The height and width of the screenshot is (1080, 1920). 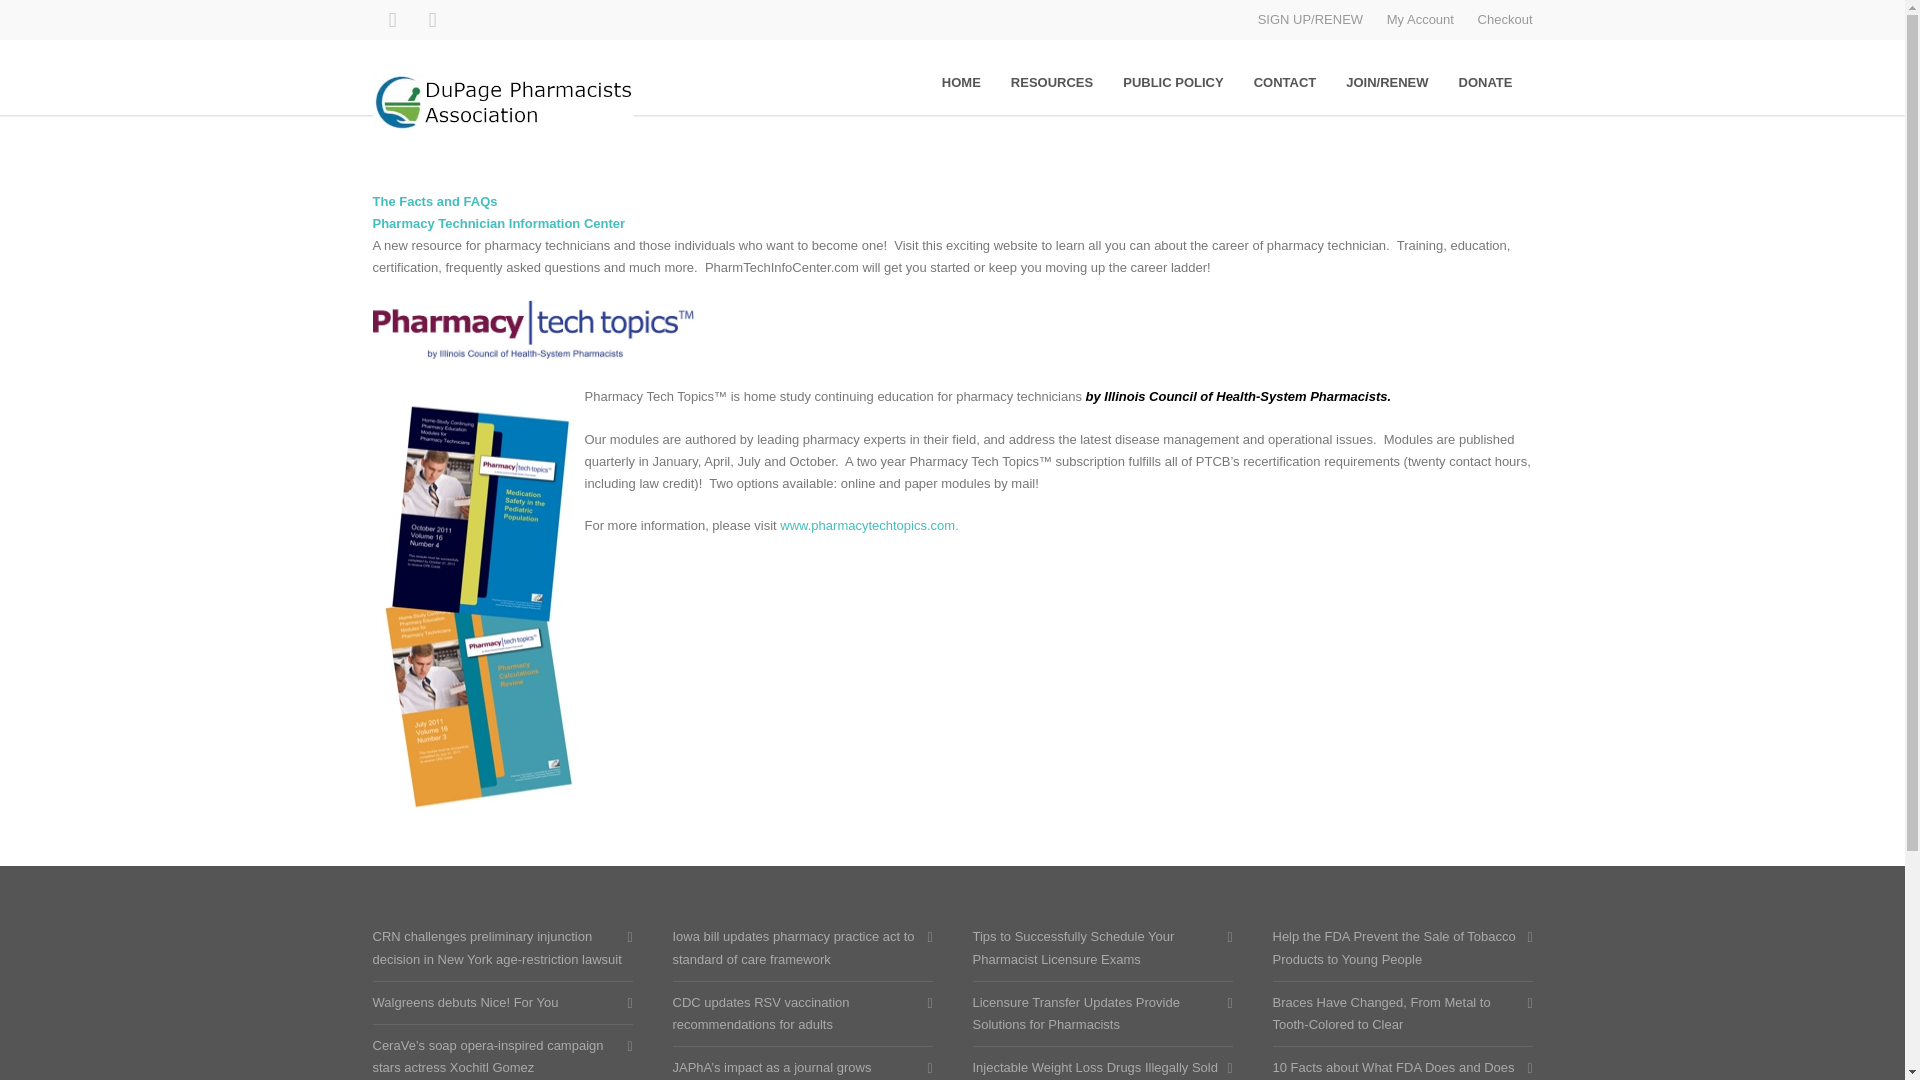 I want to click on The Facts and FAQs, so click(x=434, y=202).